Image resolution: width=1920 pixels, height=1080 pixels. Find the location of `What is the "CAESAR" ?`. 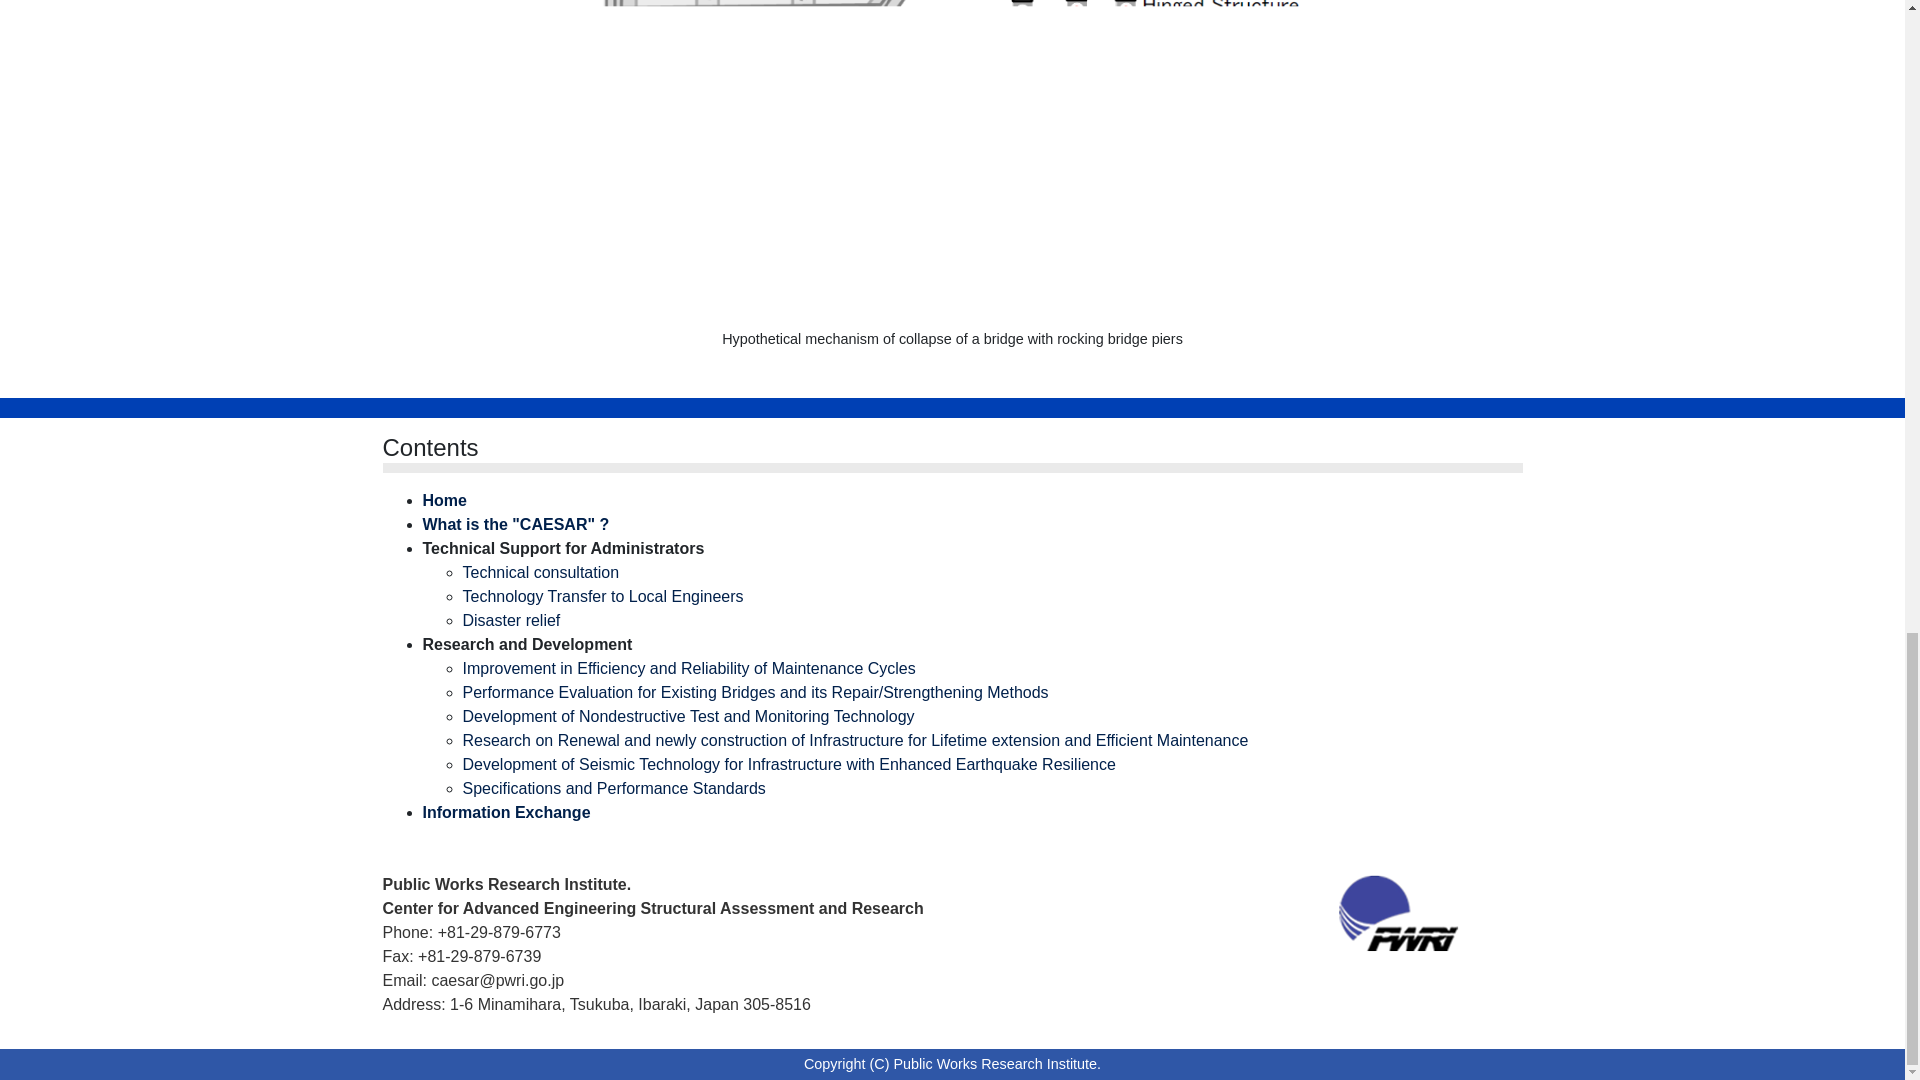

What is the "CAESAR" ? is located at coordinates (515, 524).